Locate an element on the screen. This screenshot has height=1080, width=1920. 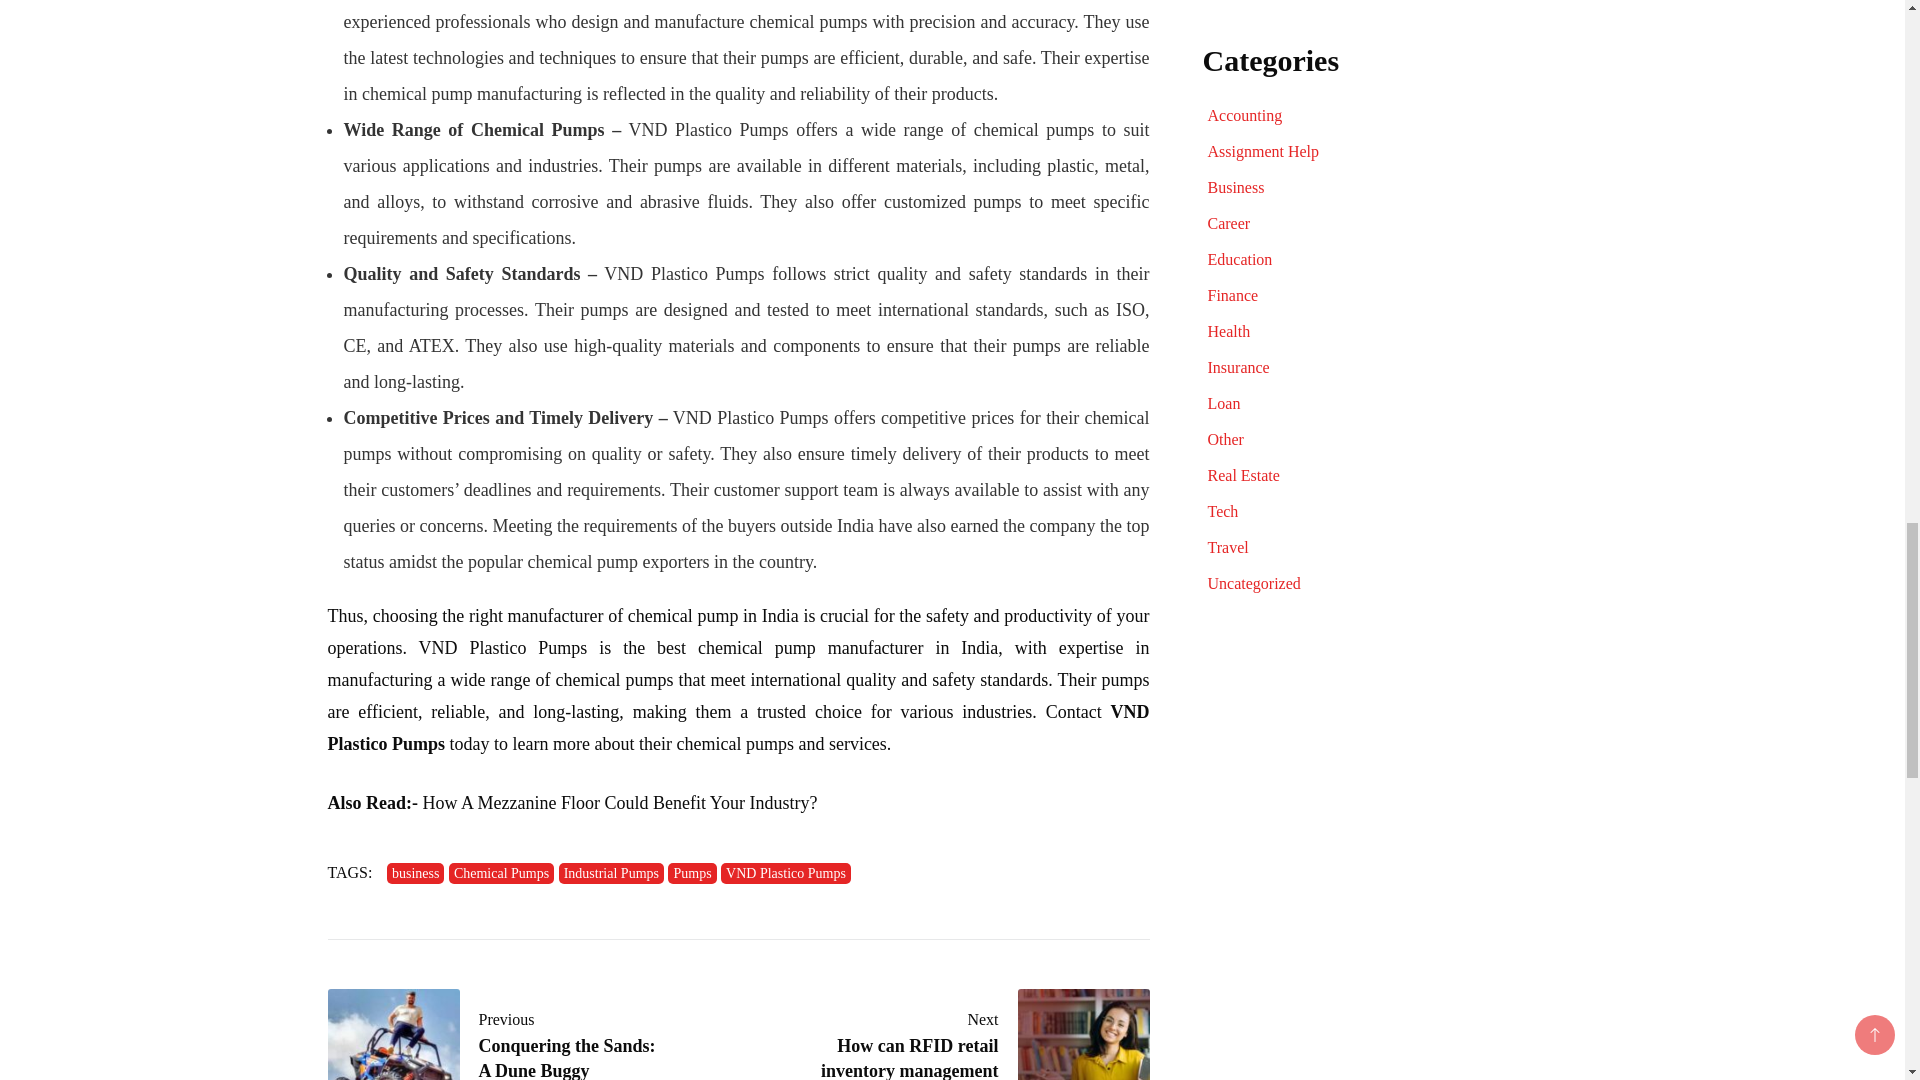
business is located at coordinates (415, 873).